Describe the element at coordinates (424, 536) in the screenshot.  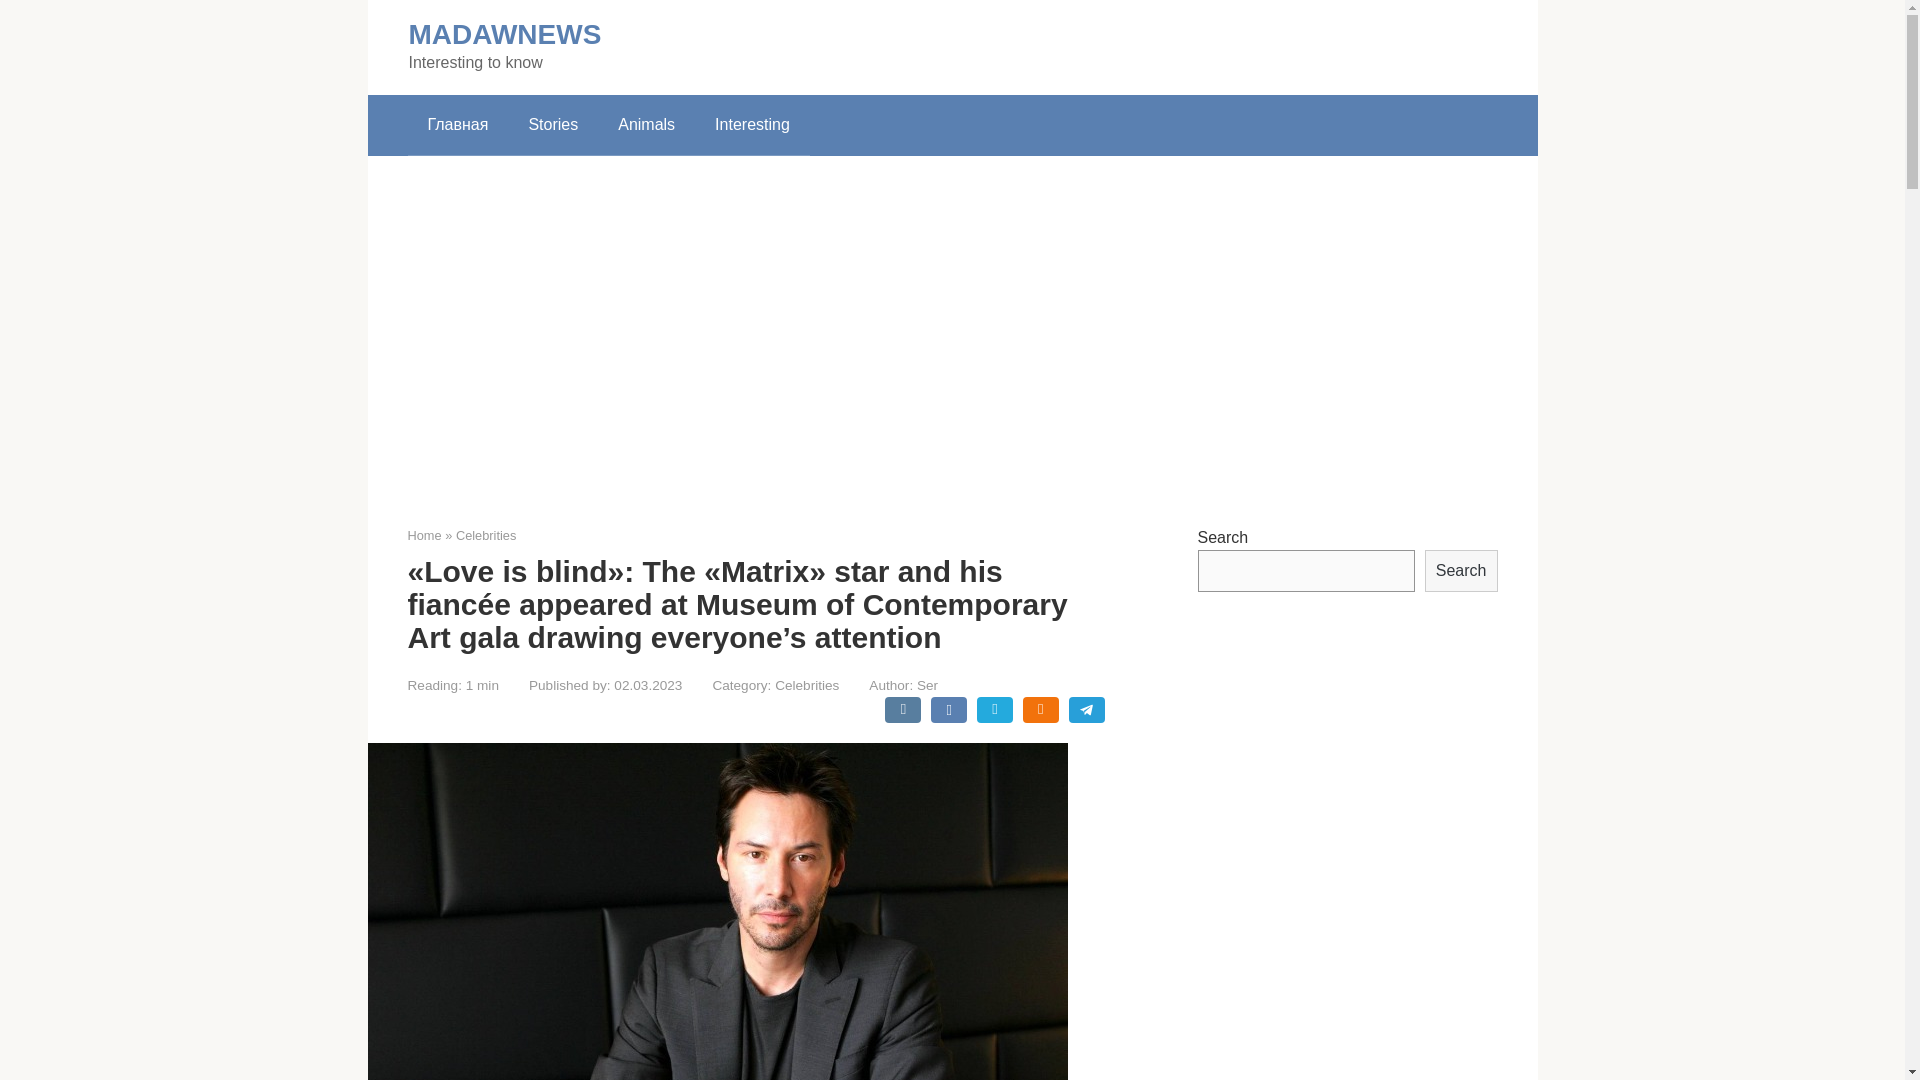
I see `Home` at that location.